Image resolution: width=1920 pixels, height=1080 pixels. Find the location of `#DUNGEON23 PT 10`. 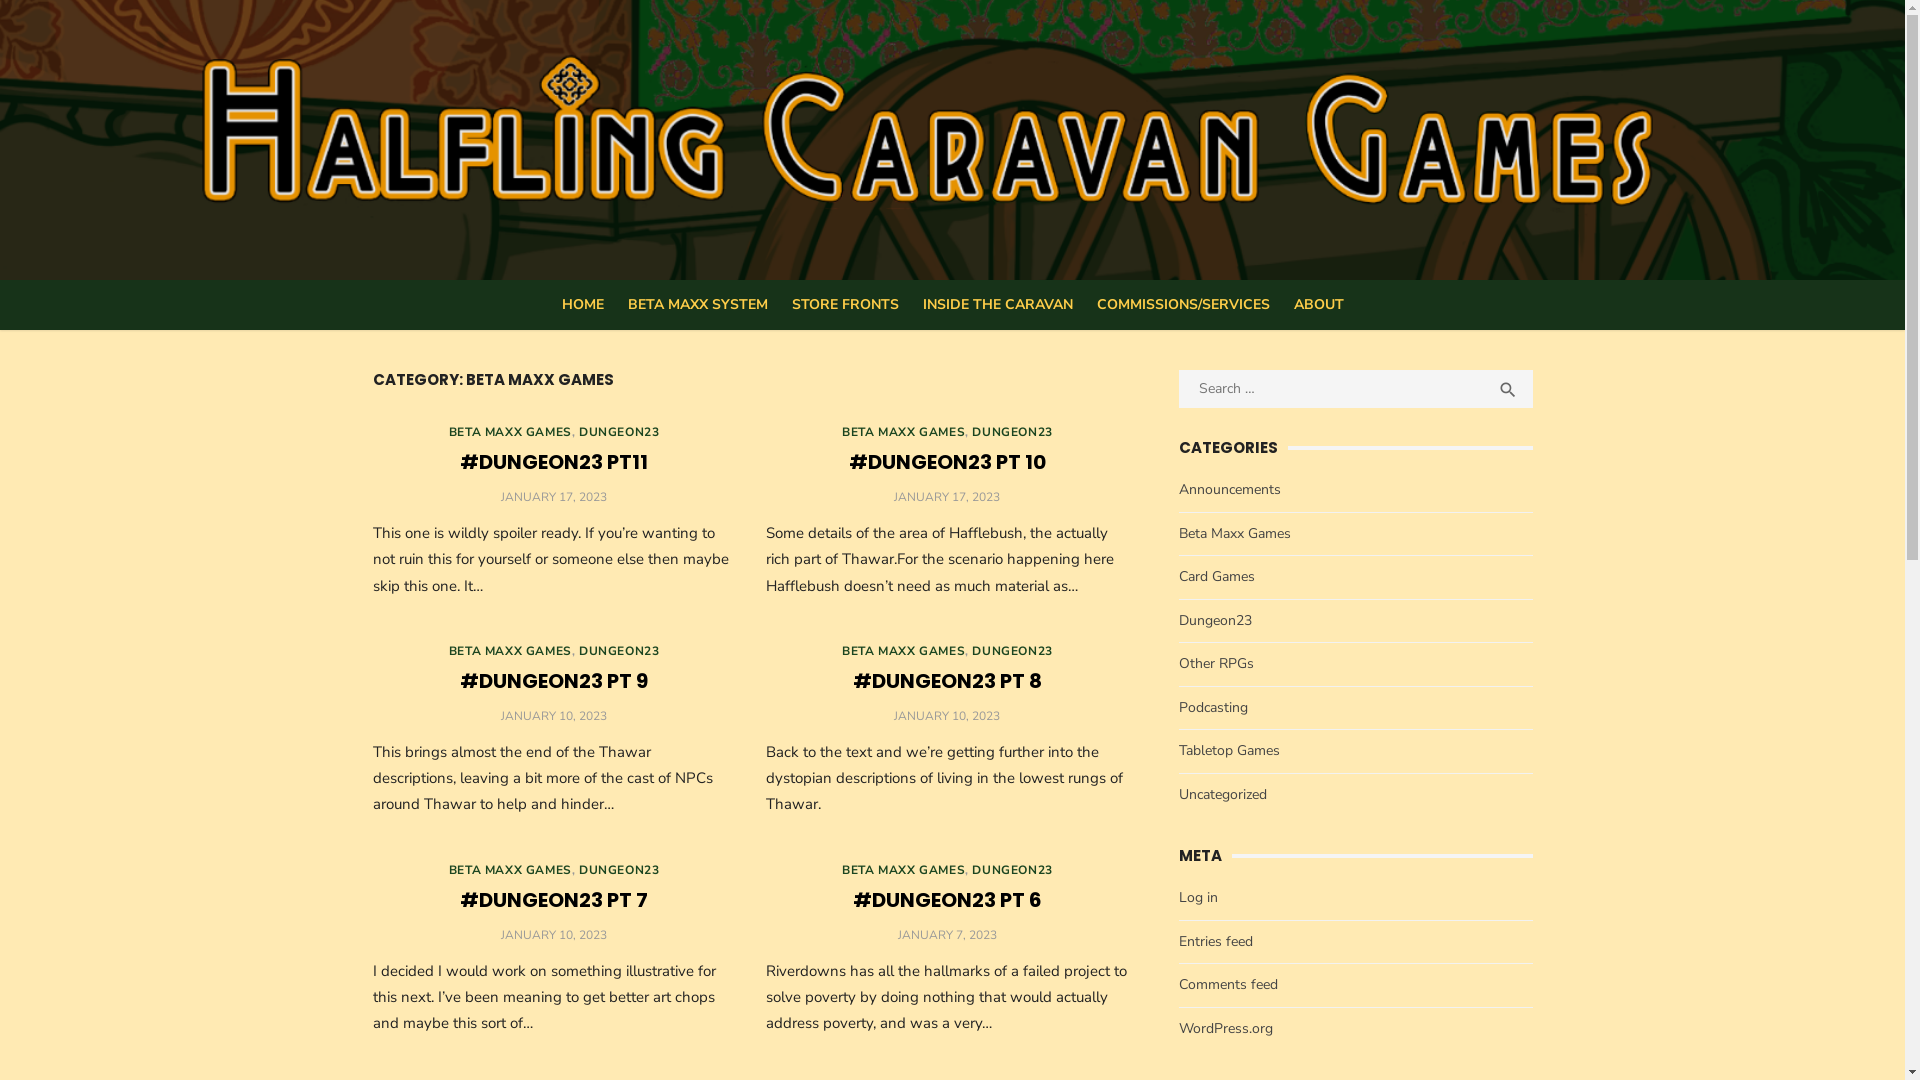

#DUNGEON23 PT 10 is located at coordinates (948, 462).